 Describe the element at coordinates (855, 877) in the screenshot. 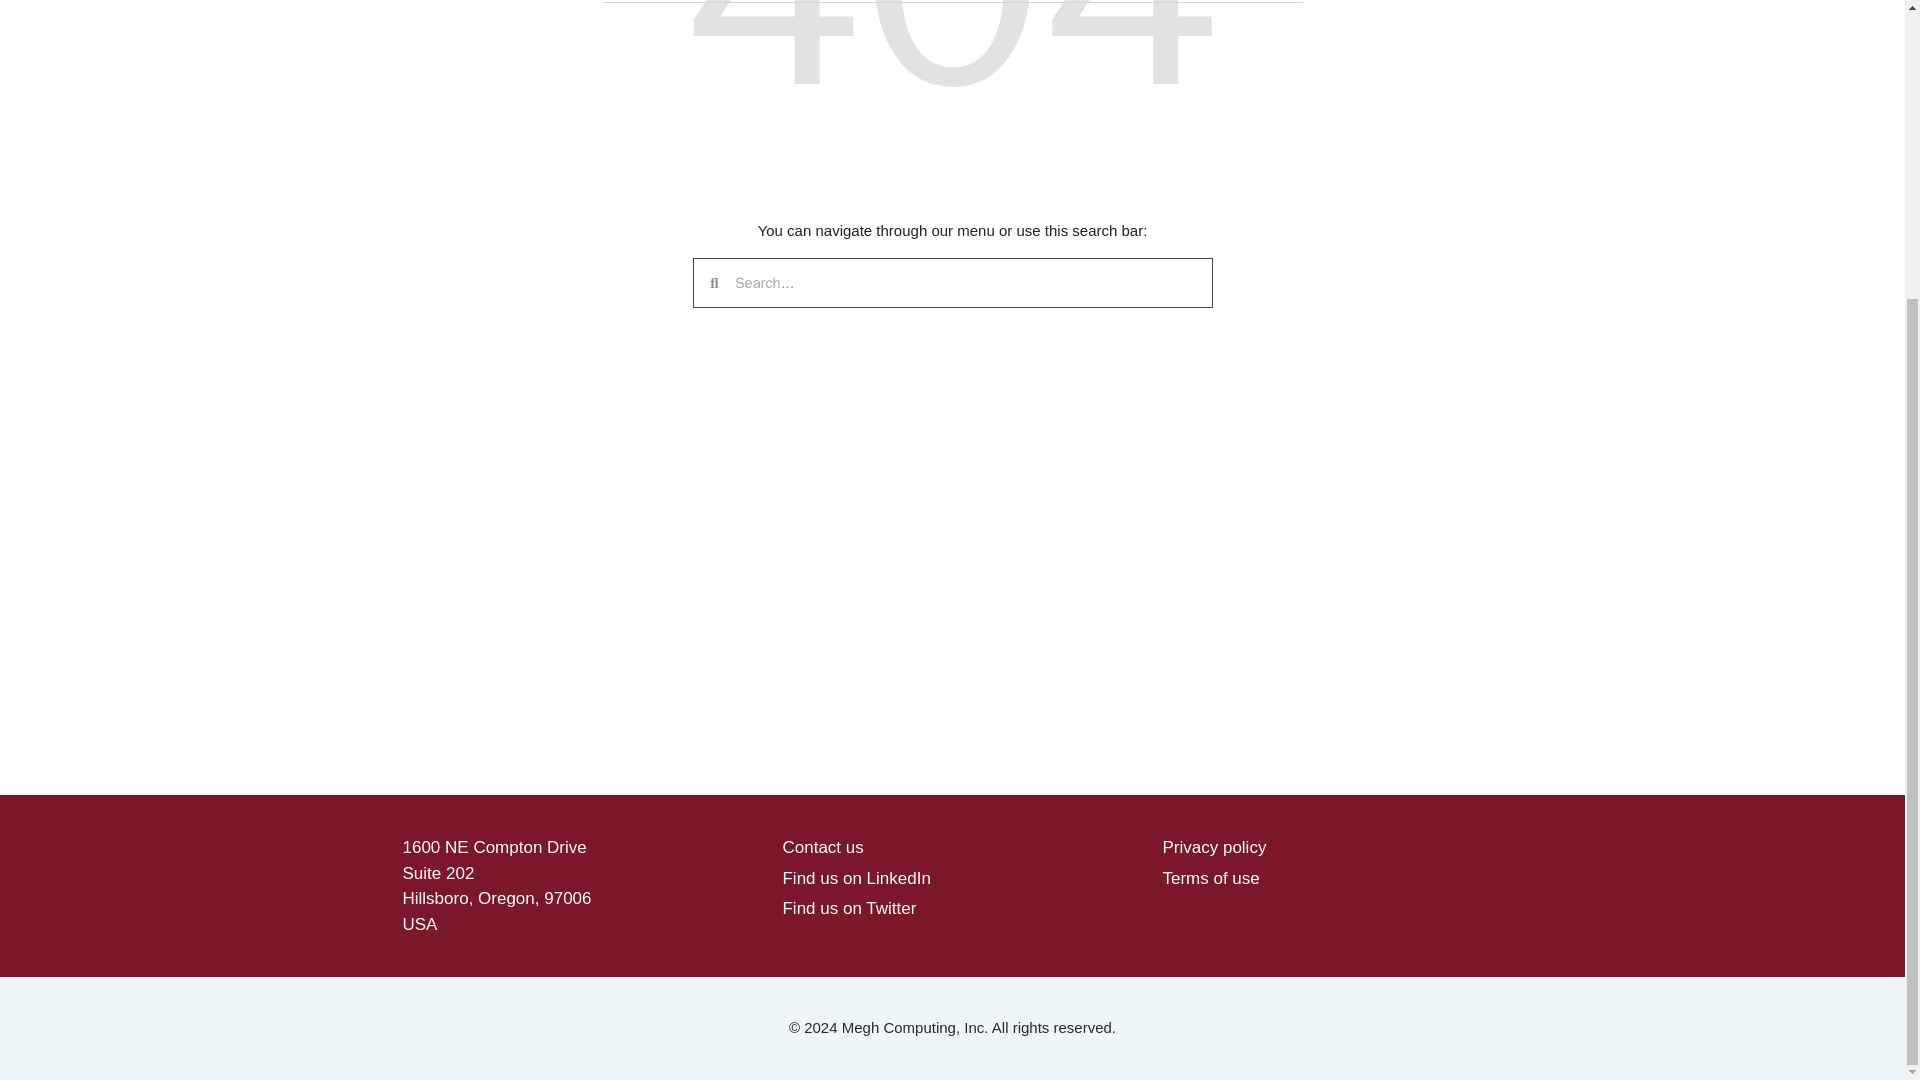

I see `Find us on LinkedIn` at that location.